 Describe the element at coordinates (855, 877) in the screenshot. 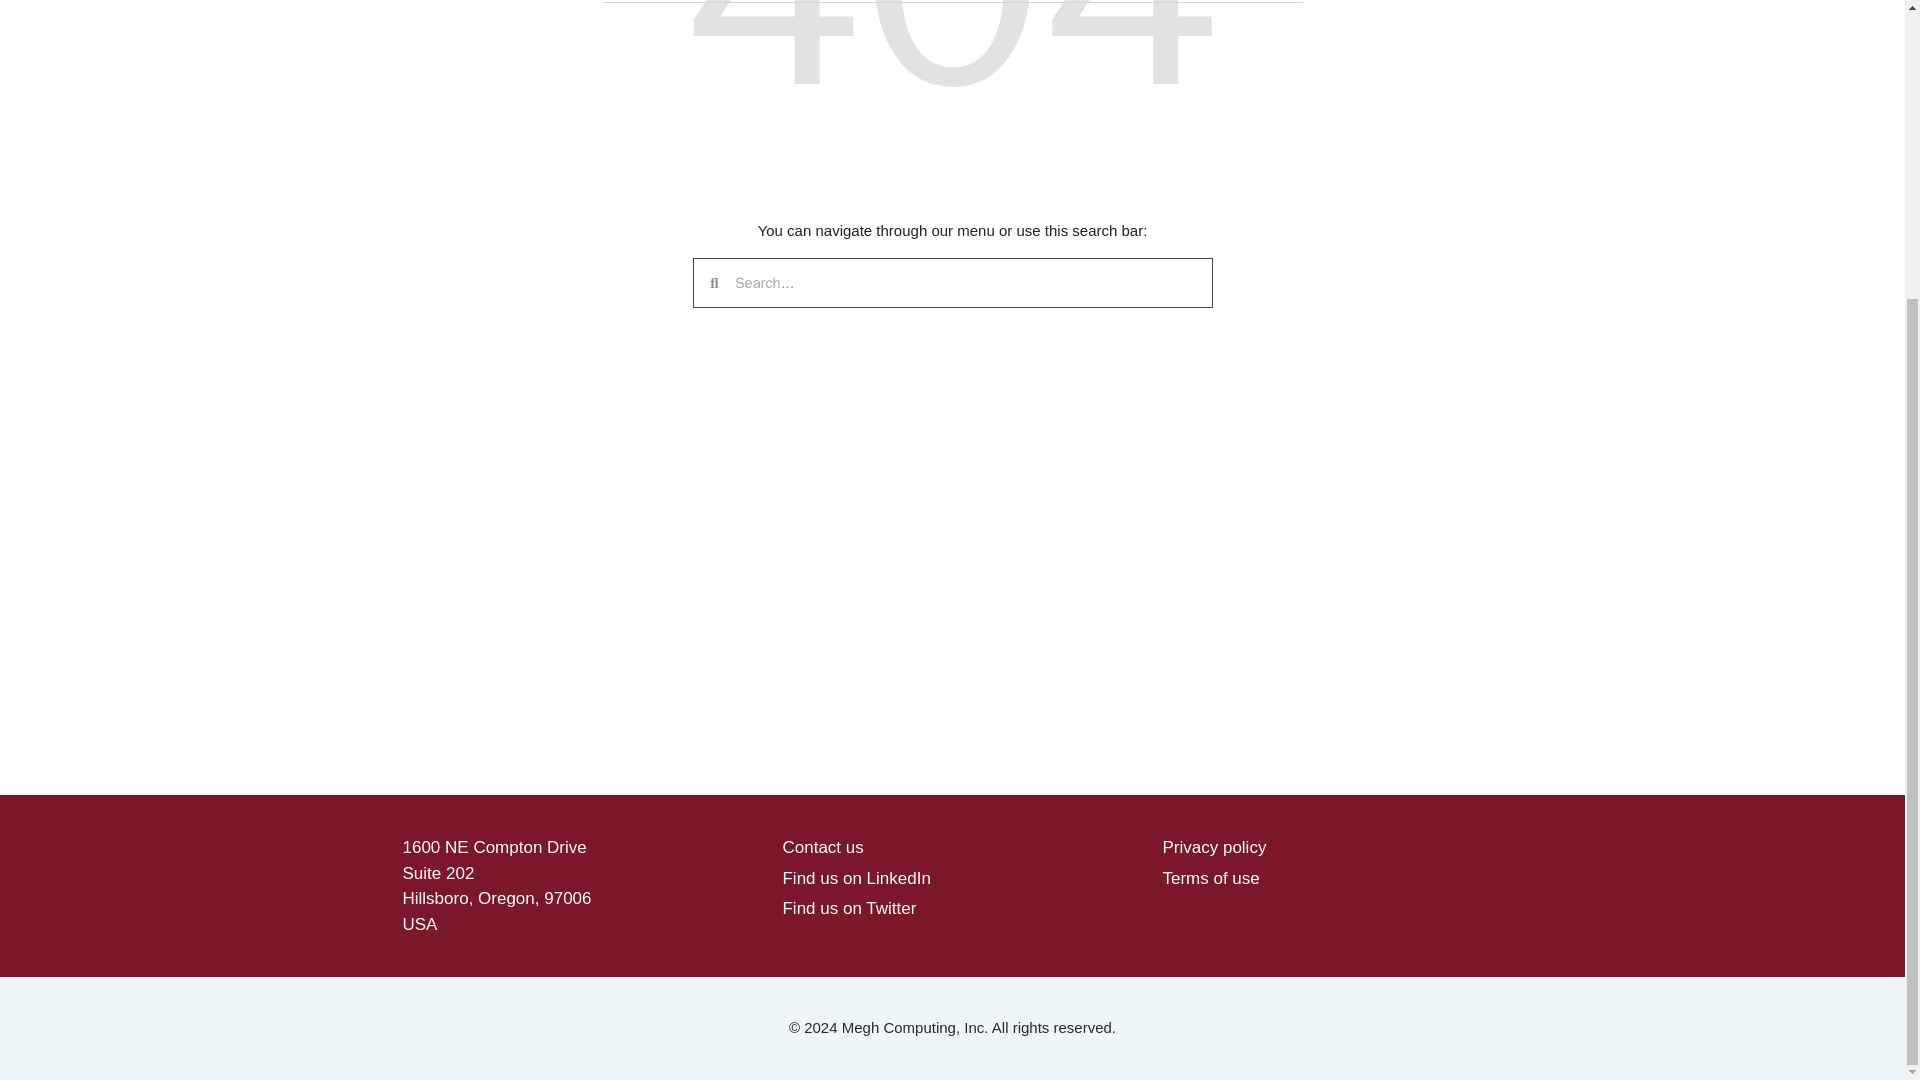

I see `Find us on LinkedIn` at that location.